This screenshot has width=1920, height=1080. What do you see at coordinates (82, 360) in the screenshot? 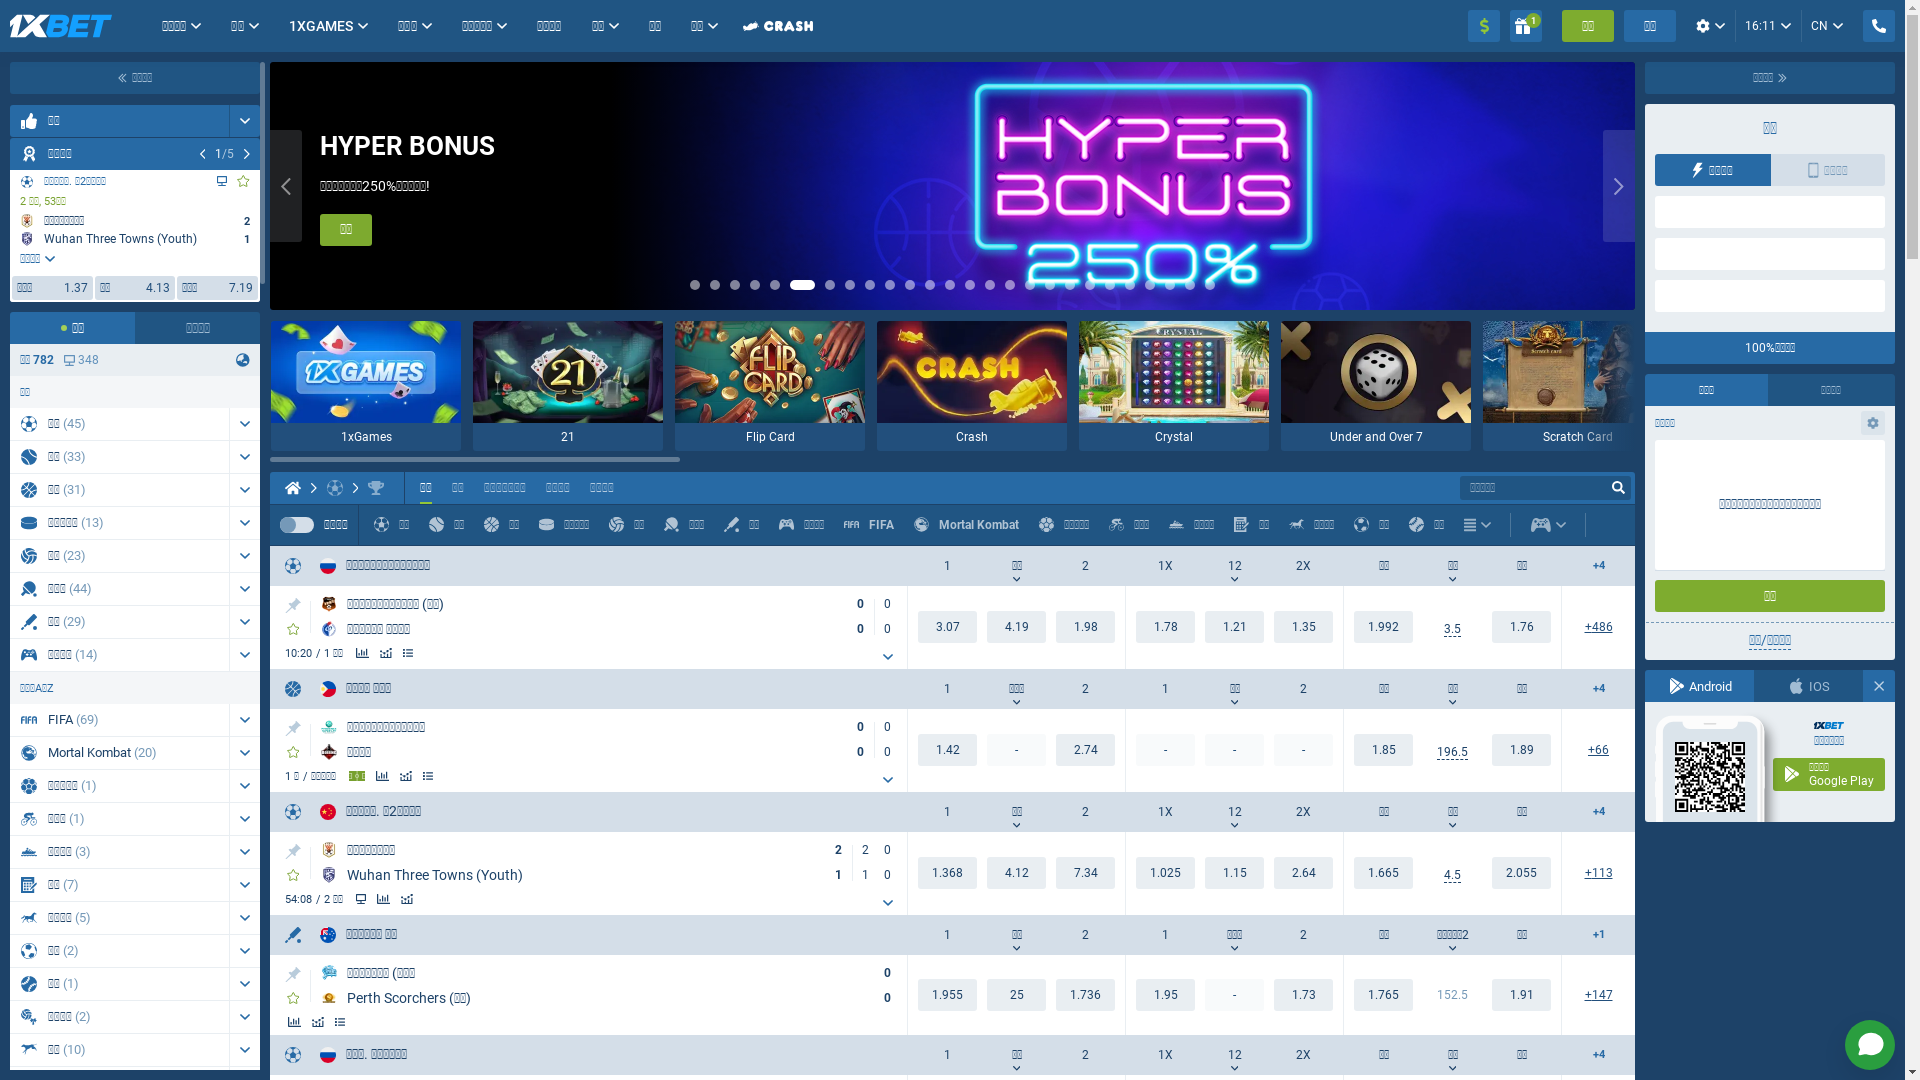
I see `348` at bounding box center [82, 360].